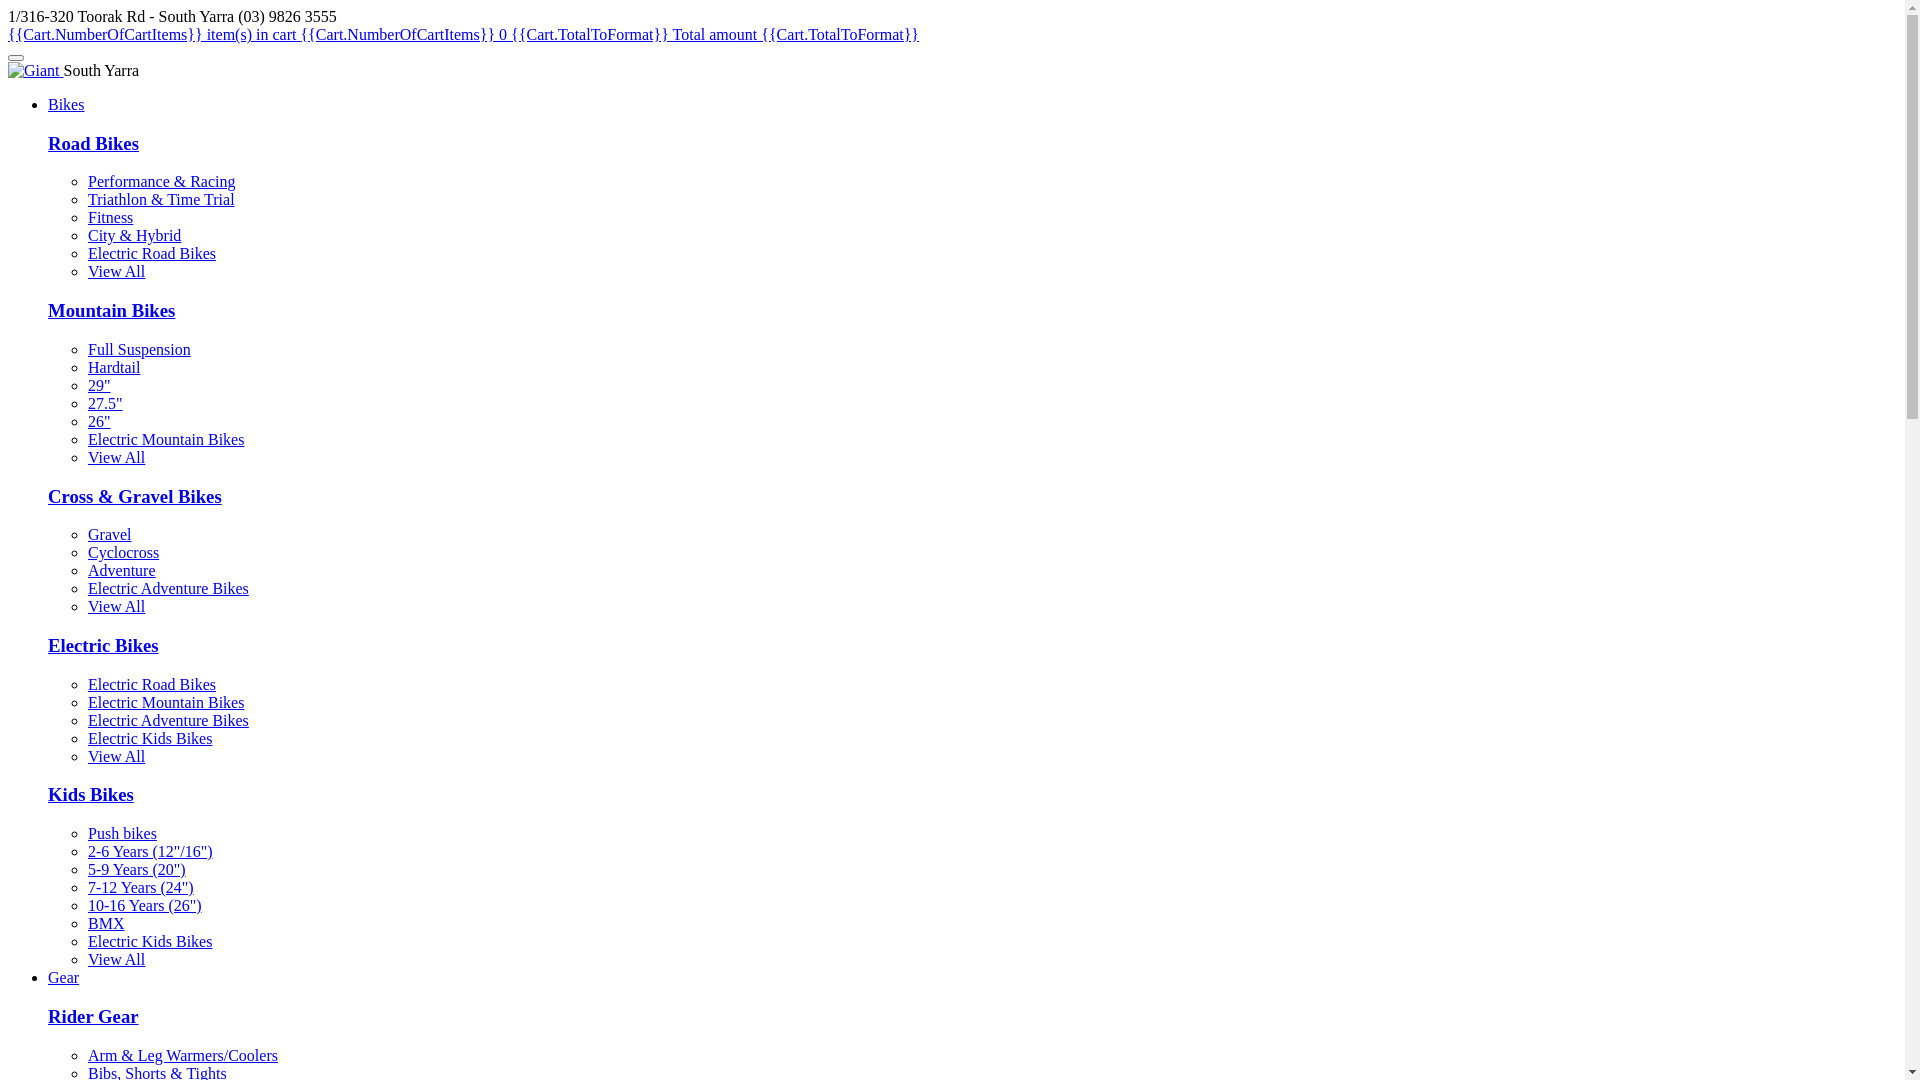 The height and width of the screenshot is (1080, 1920). What do you see at coordinates (183, 1056) in the screenshot?
I see `Arm & Leg Warmers/Coolers` at bounding box center [183, 1056].